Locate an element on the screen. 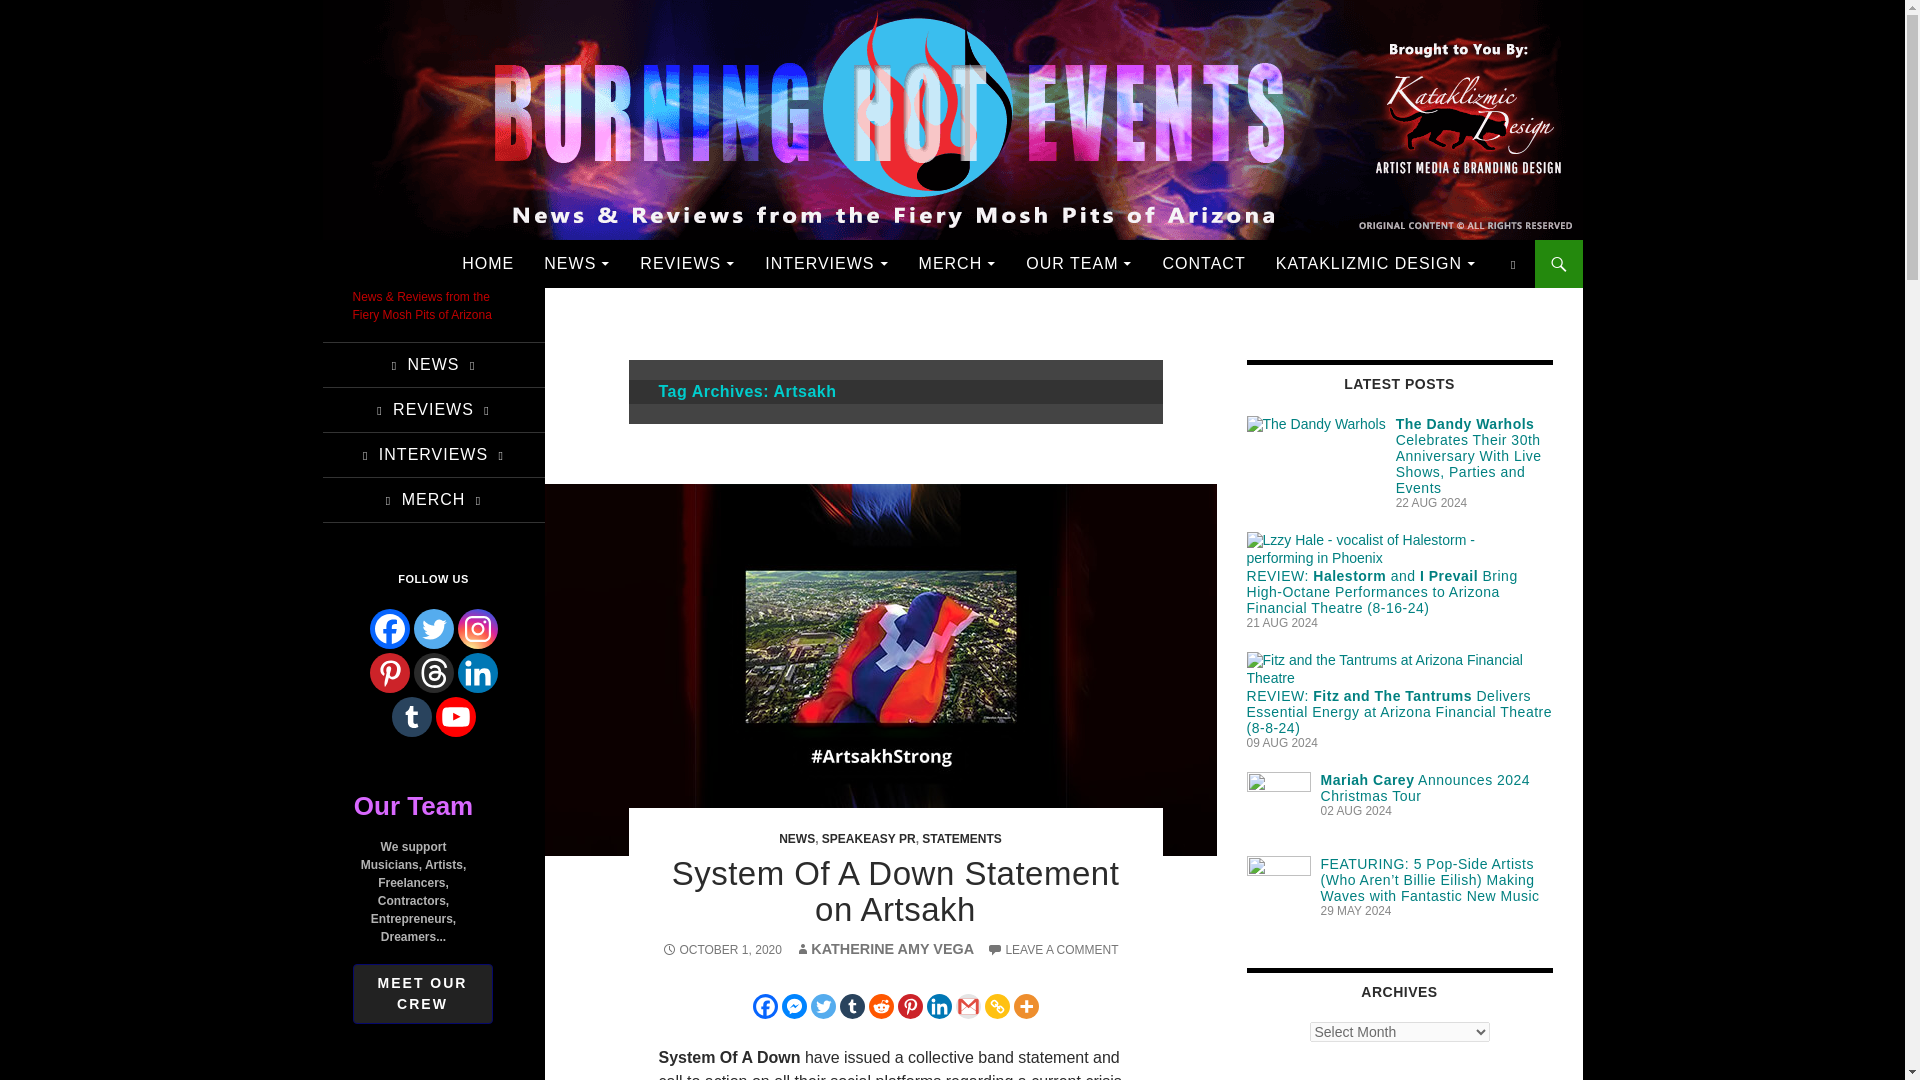  Google Gmail is located at coordinates (968, 1006).